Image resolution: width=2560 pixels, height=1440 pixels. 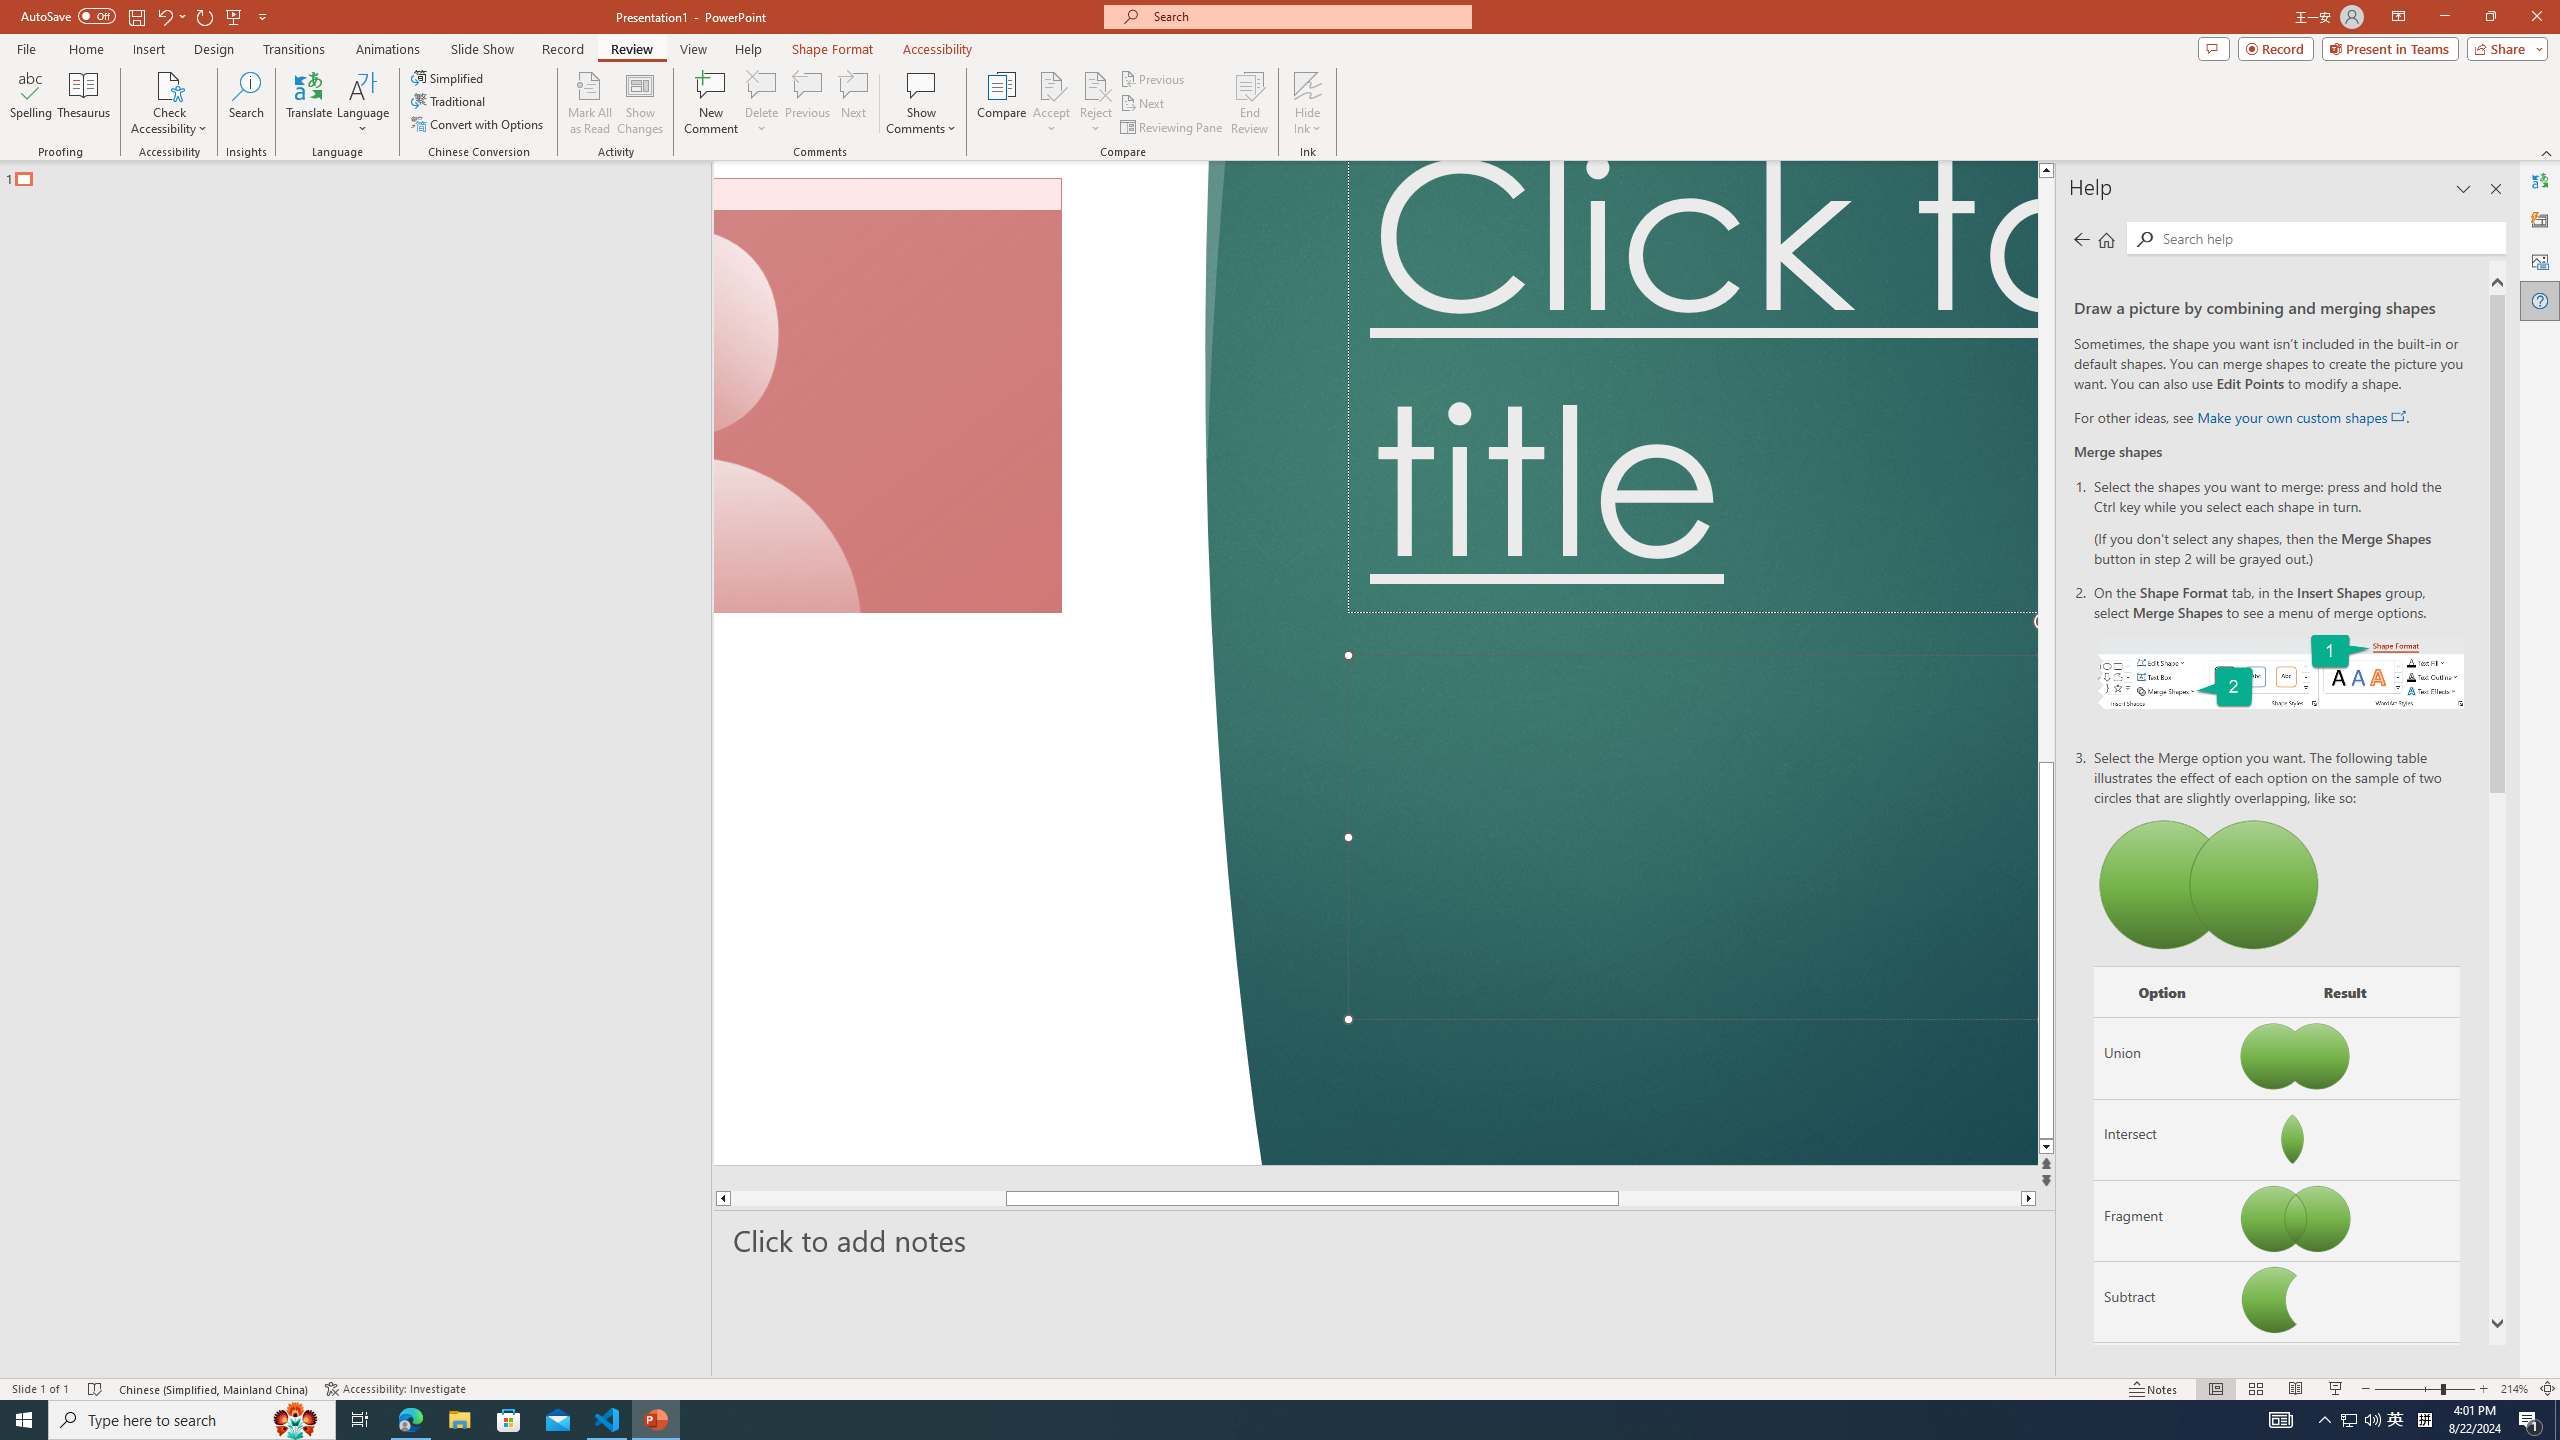 What do you see at coordinates (363, 103) in the screenshot?
I see `Language` at bounding box center [363, 103].